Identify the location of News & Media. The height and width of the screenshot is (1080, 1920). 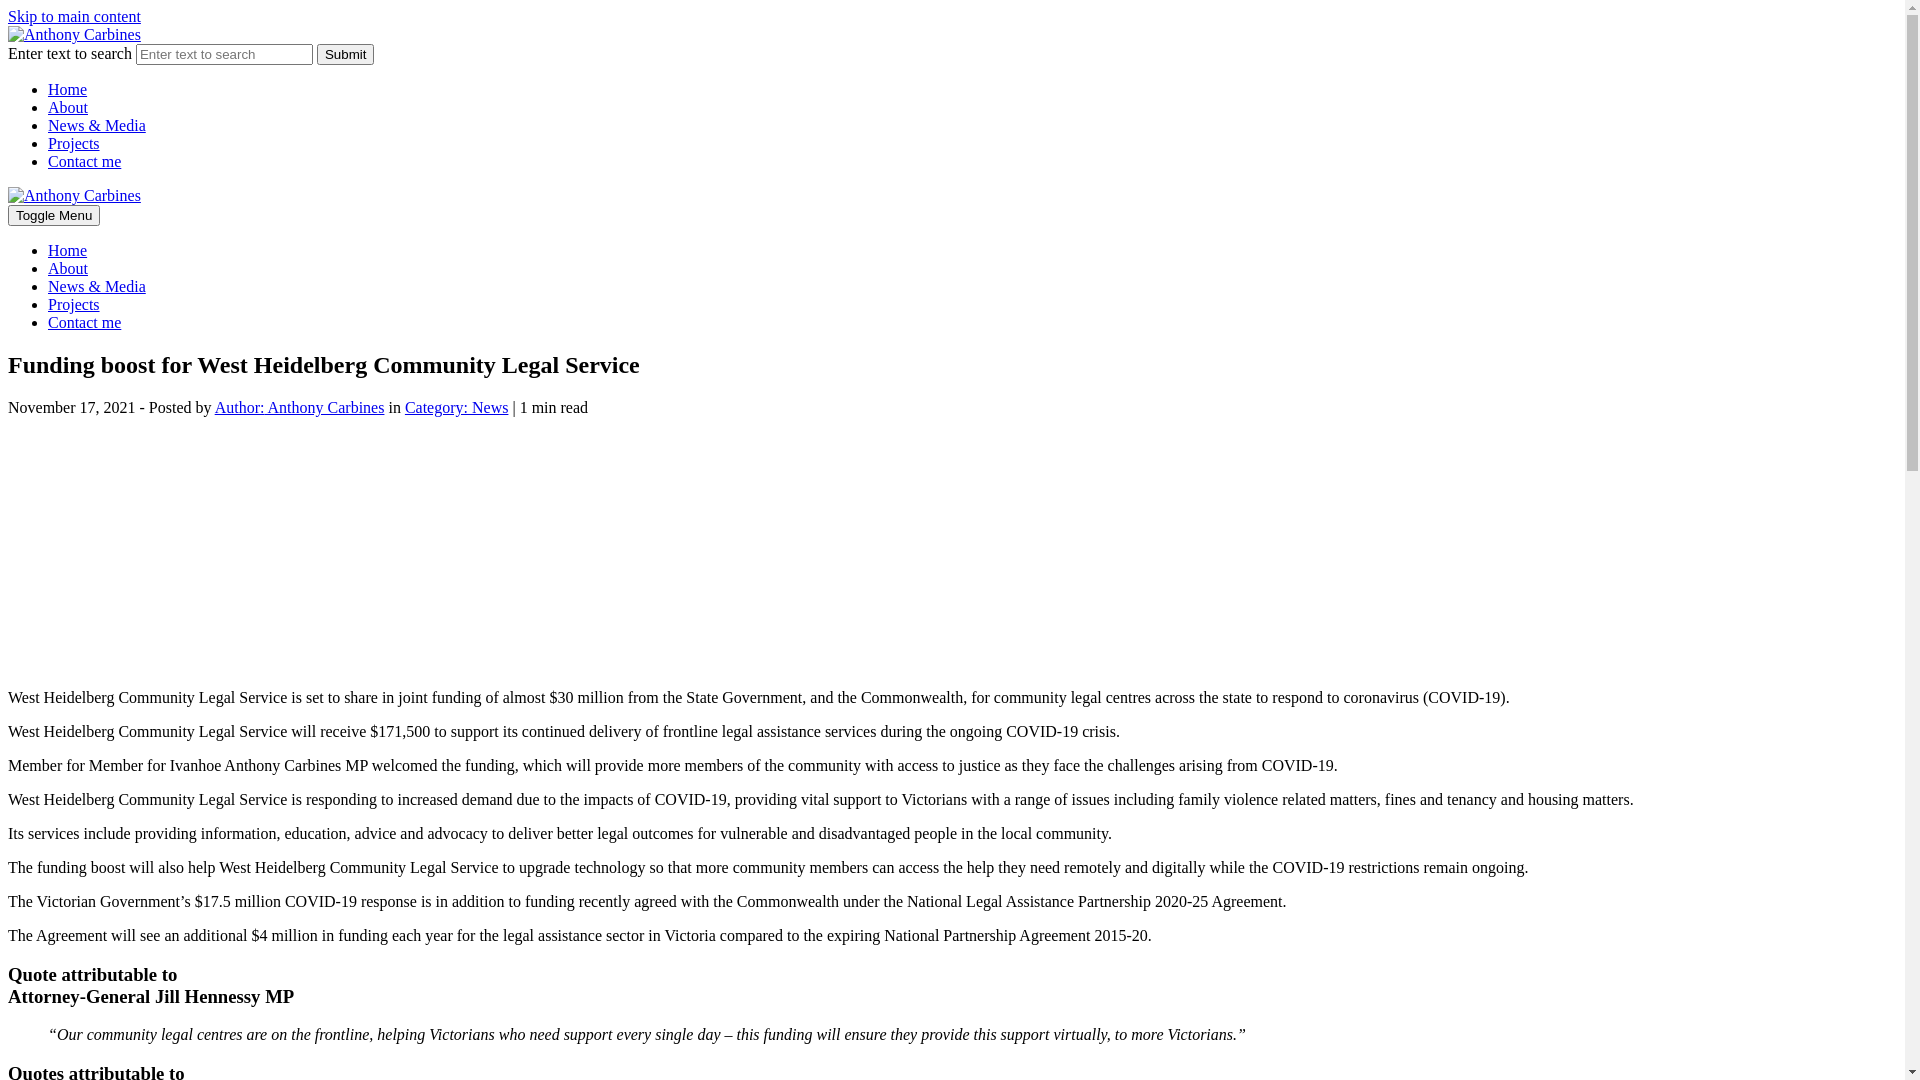
(97, 286).